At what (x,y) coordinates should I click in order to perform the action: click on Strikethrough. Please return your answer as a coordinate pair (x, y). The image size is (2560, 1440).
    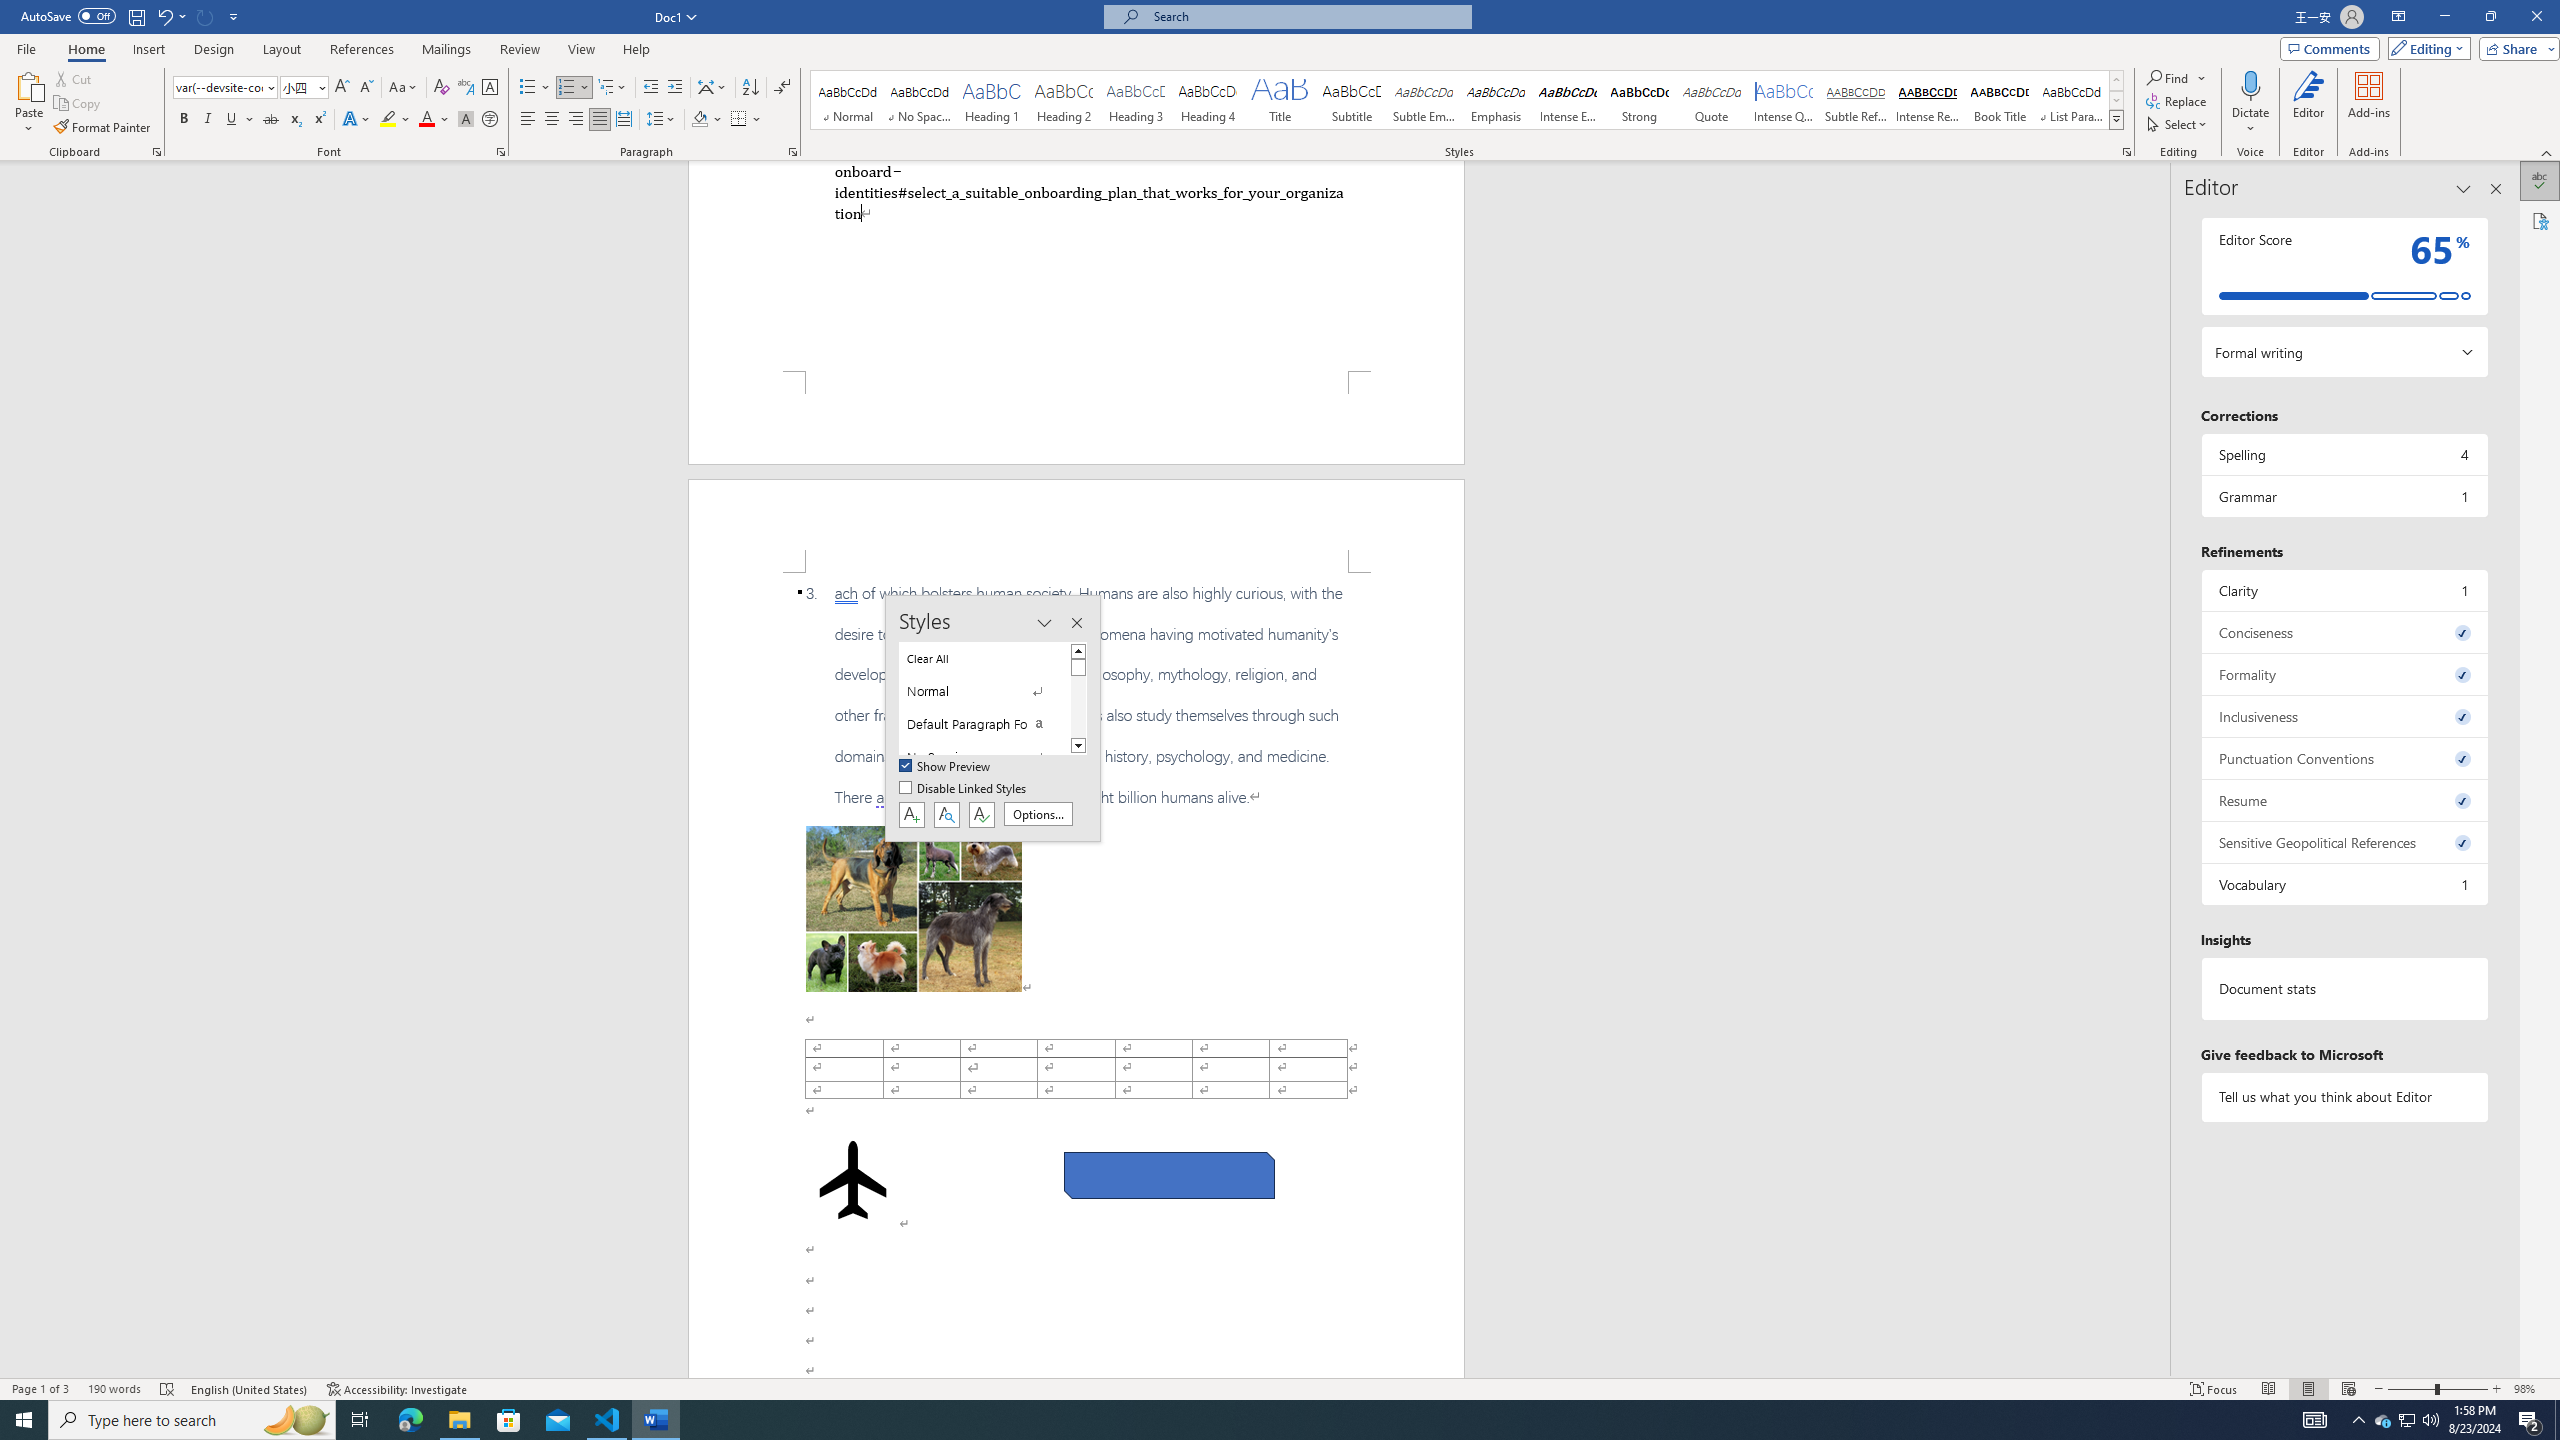
    Looking at the image, I should click on (271, 120).